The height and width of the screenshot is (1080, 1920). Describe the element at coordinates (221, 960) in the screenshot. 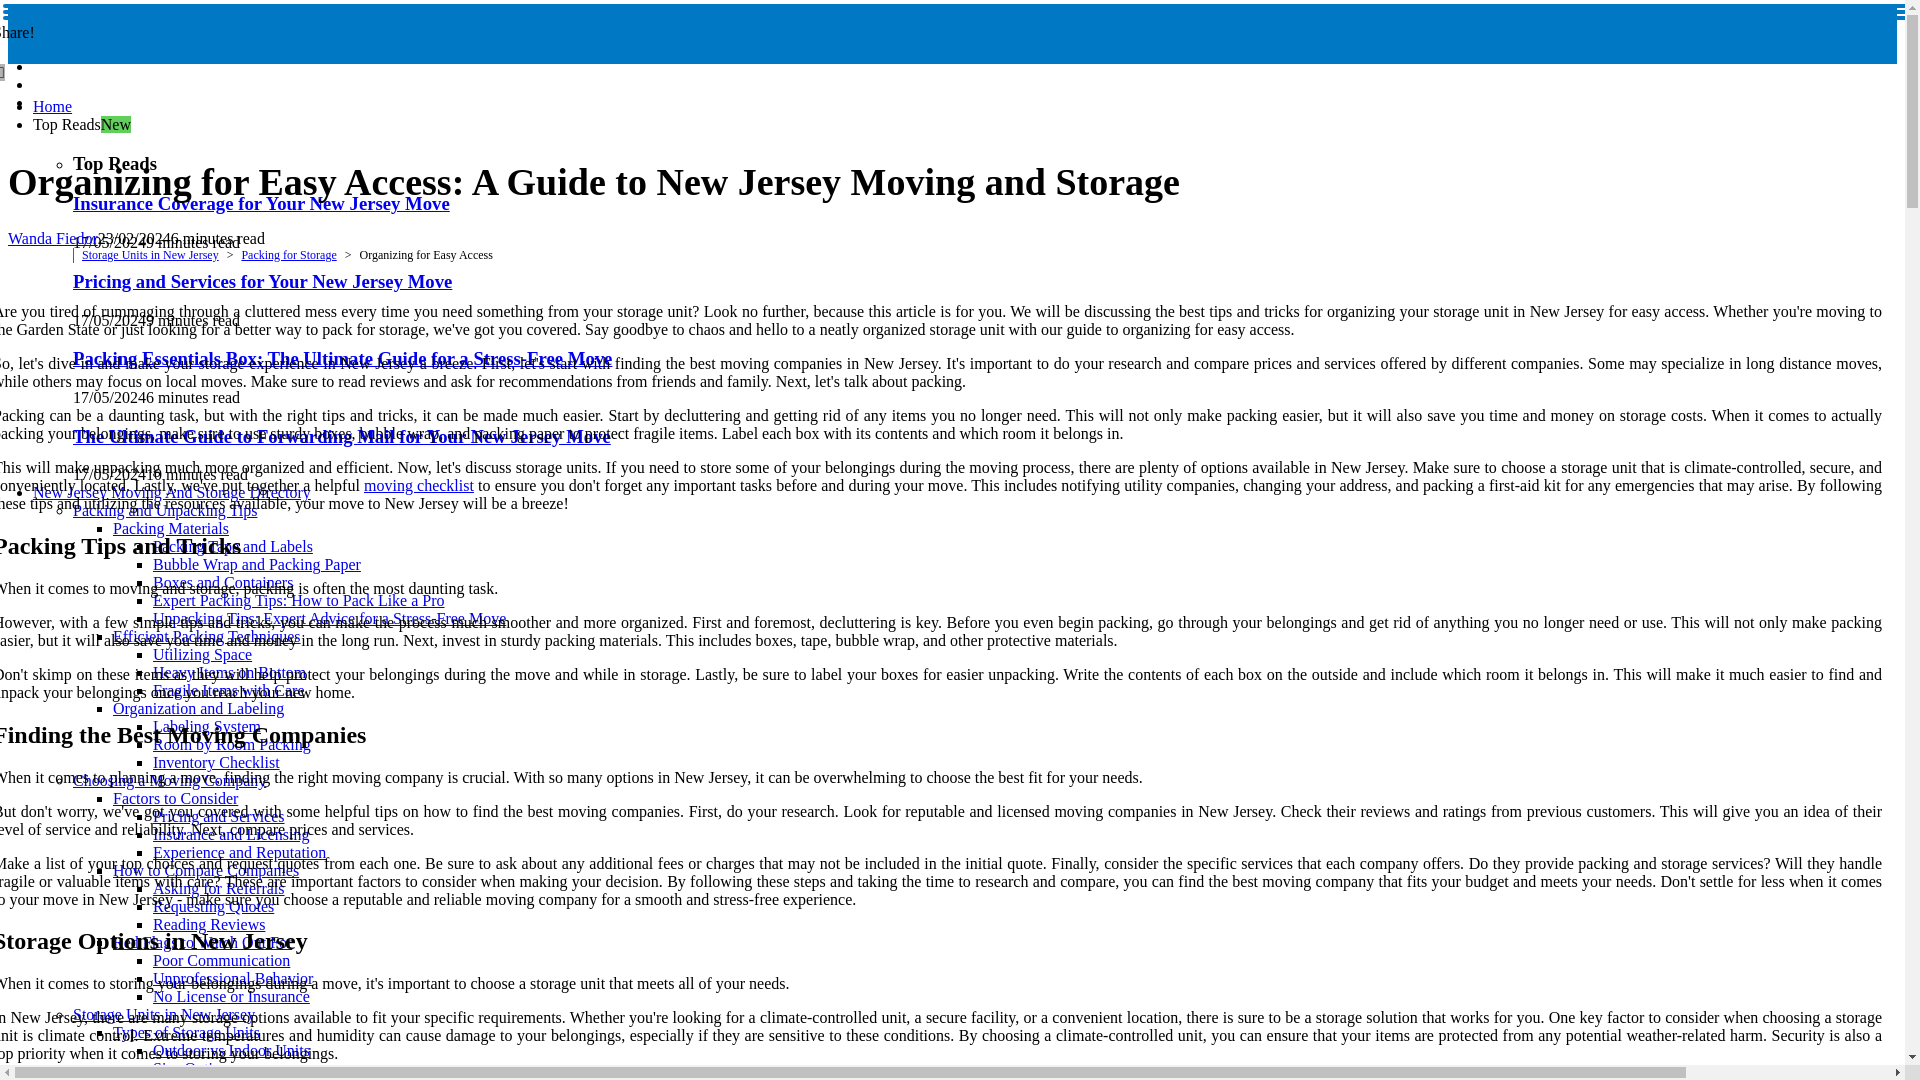

I see `Poor Communication` at that location.